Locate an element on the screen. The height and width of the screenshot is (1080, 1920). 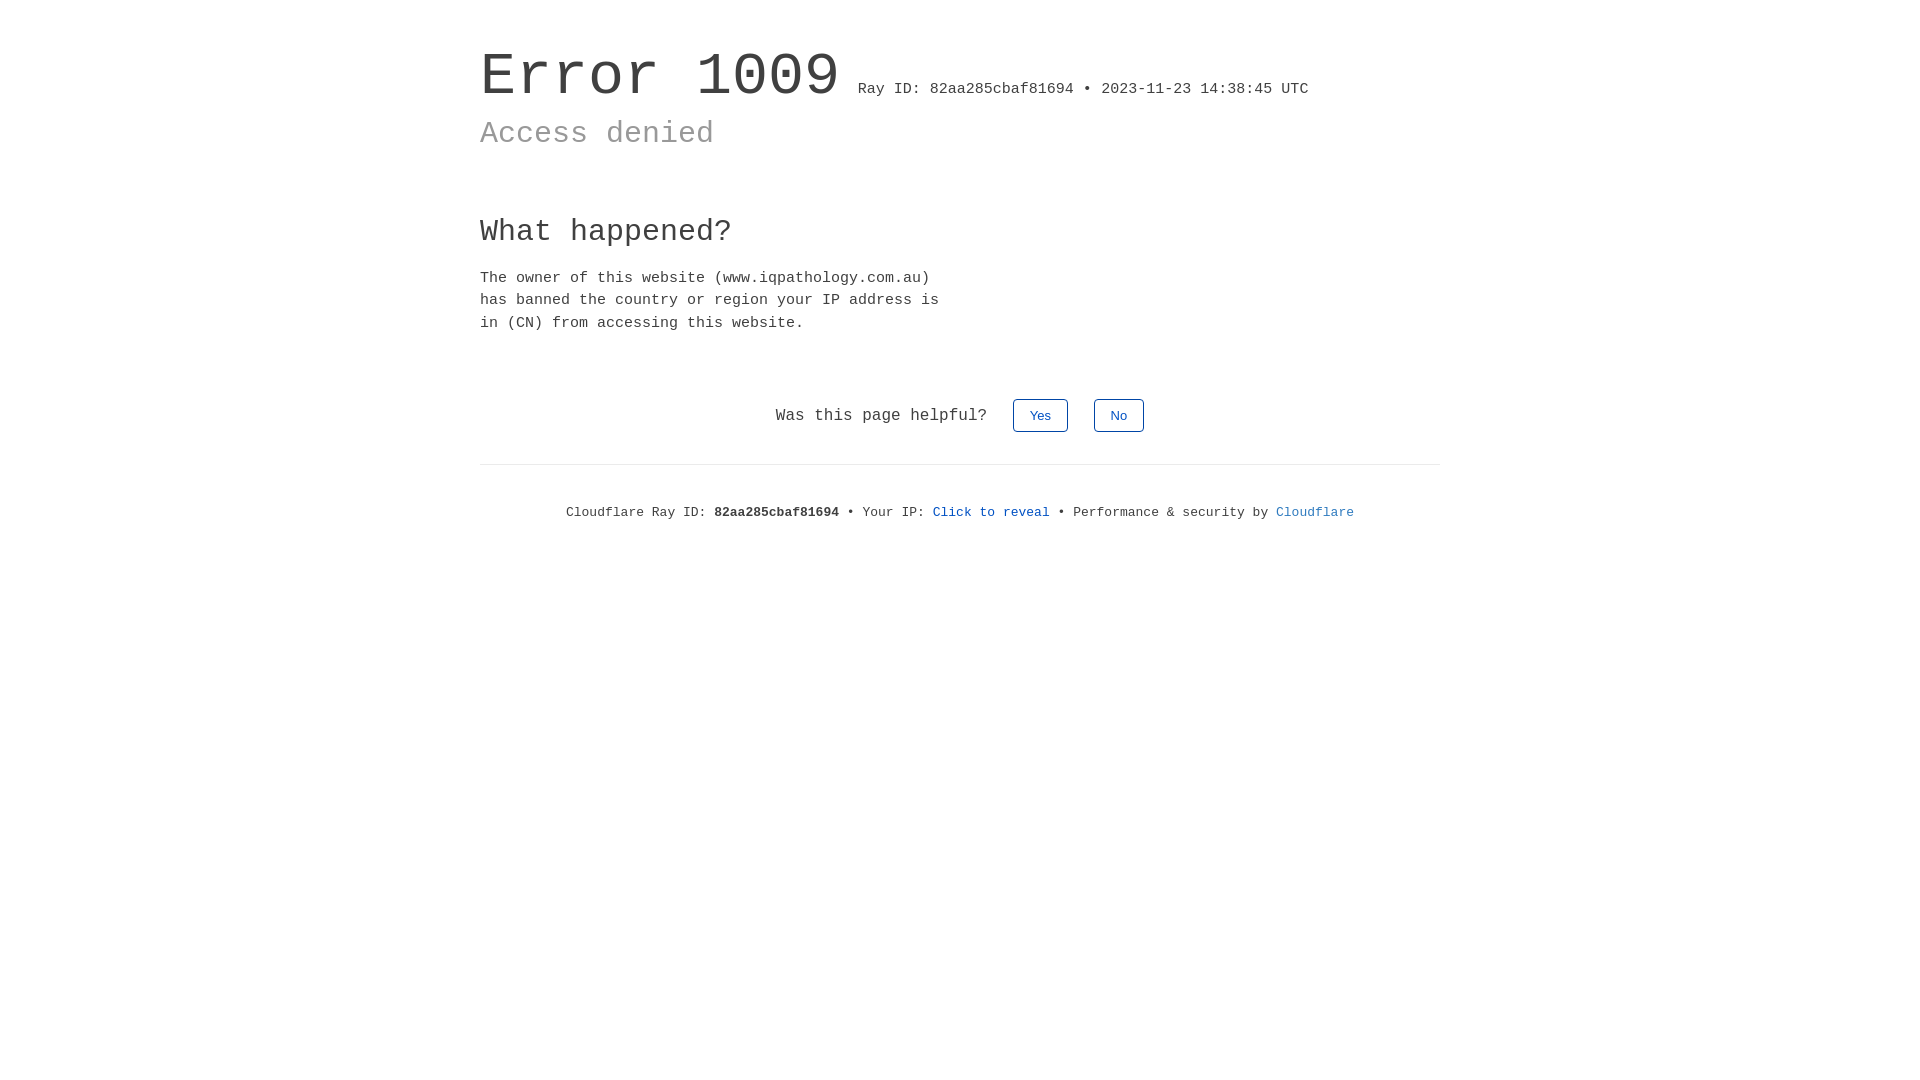
Cloudflare is located at coordinates (1315, 512).